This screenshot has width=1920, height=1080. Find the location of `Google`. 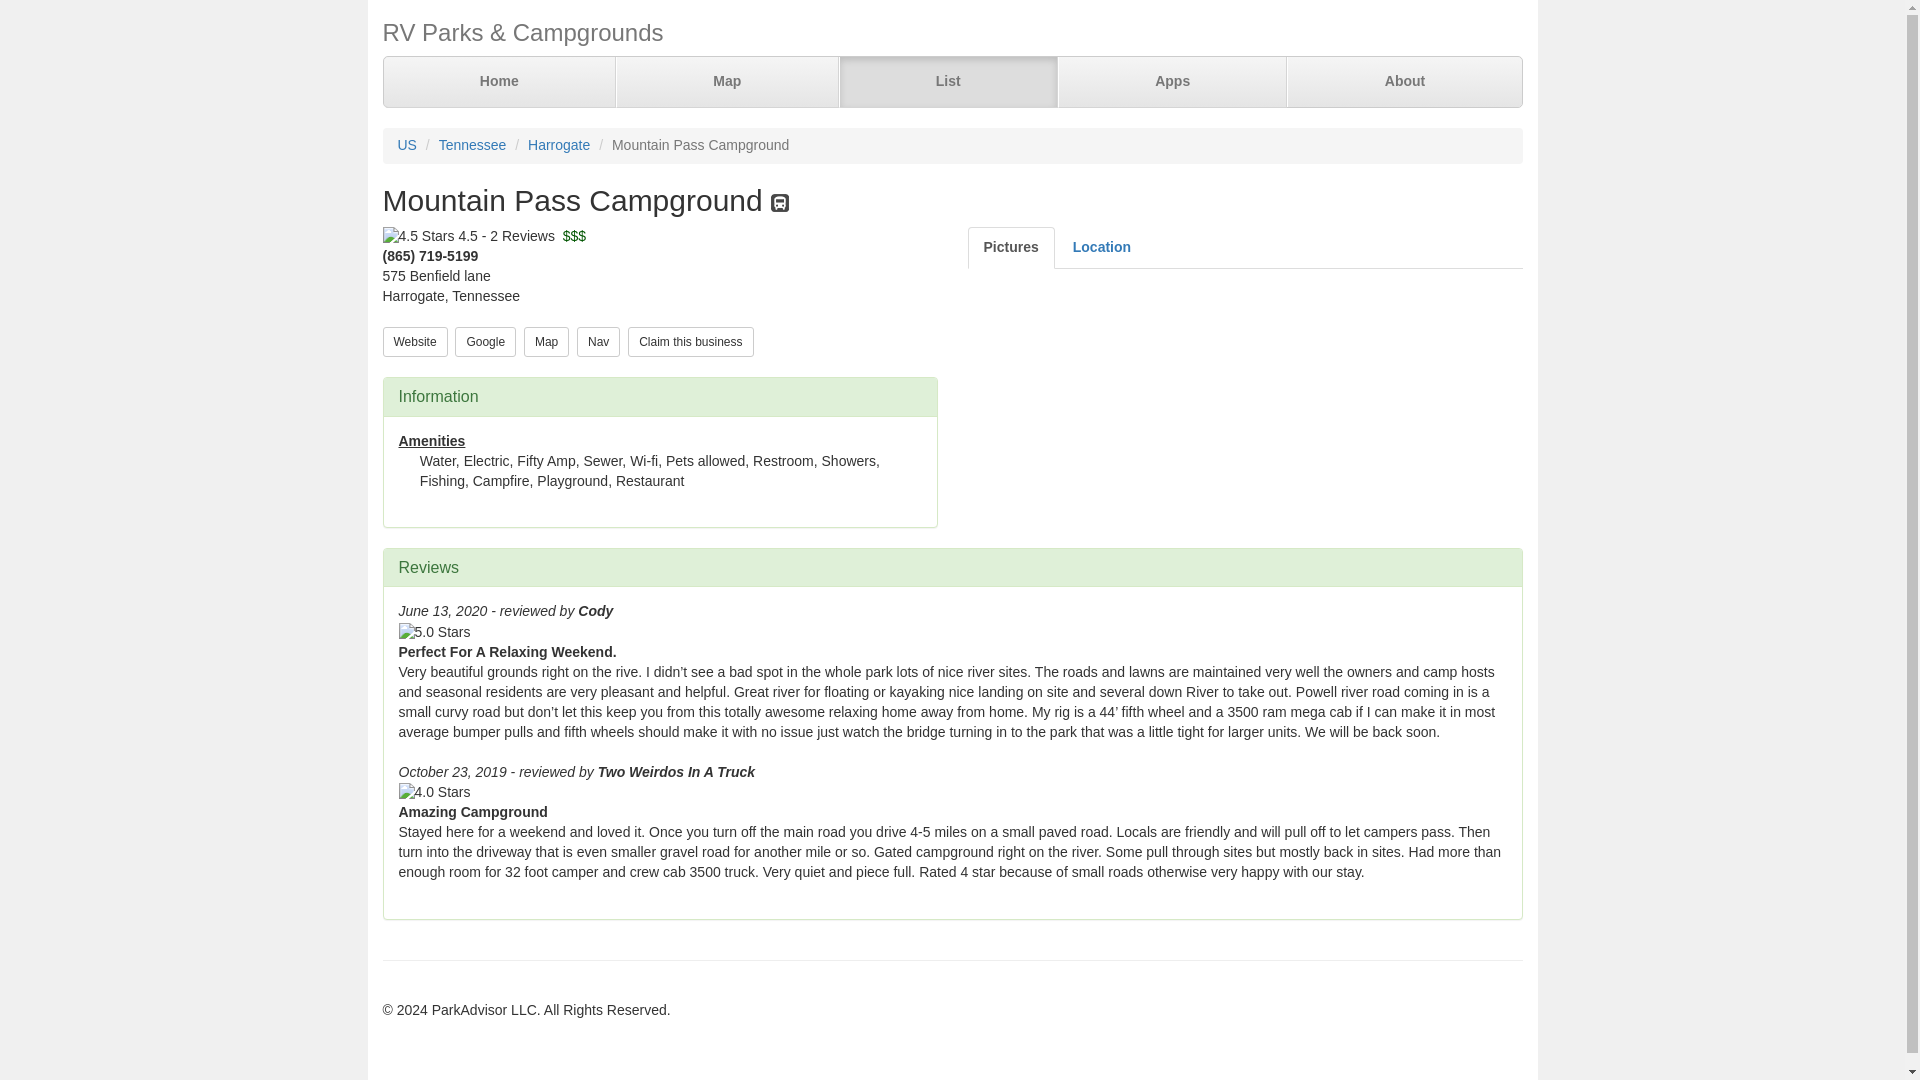

Google is located at coordinates (486, 342).